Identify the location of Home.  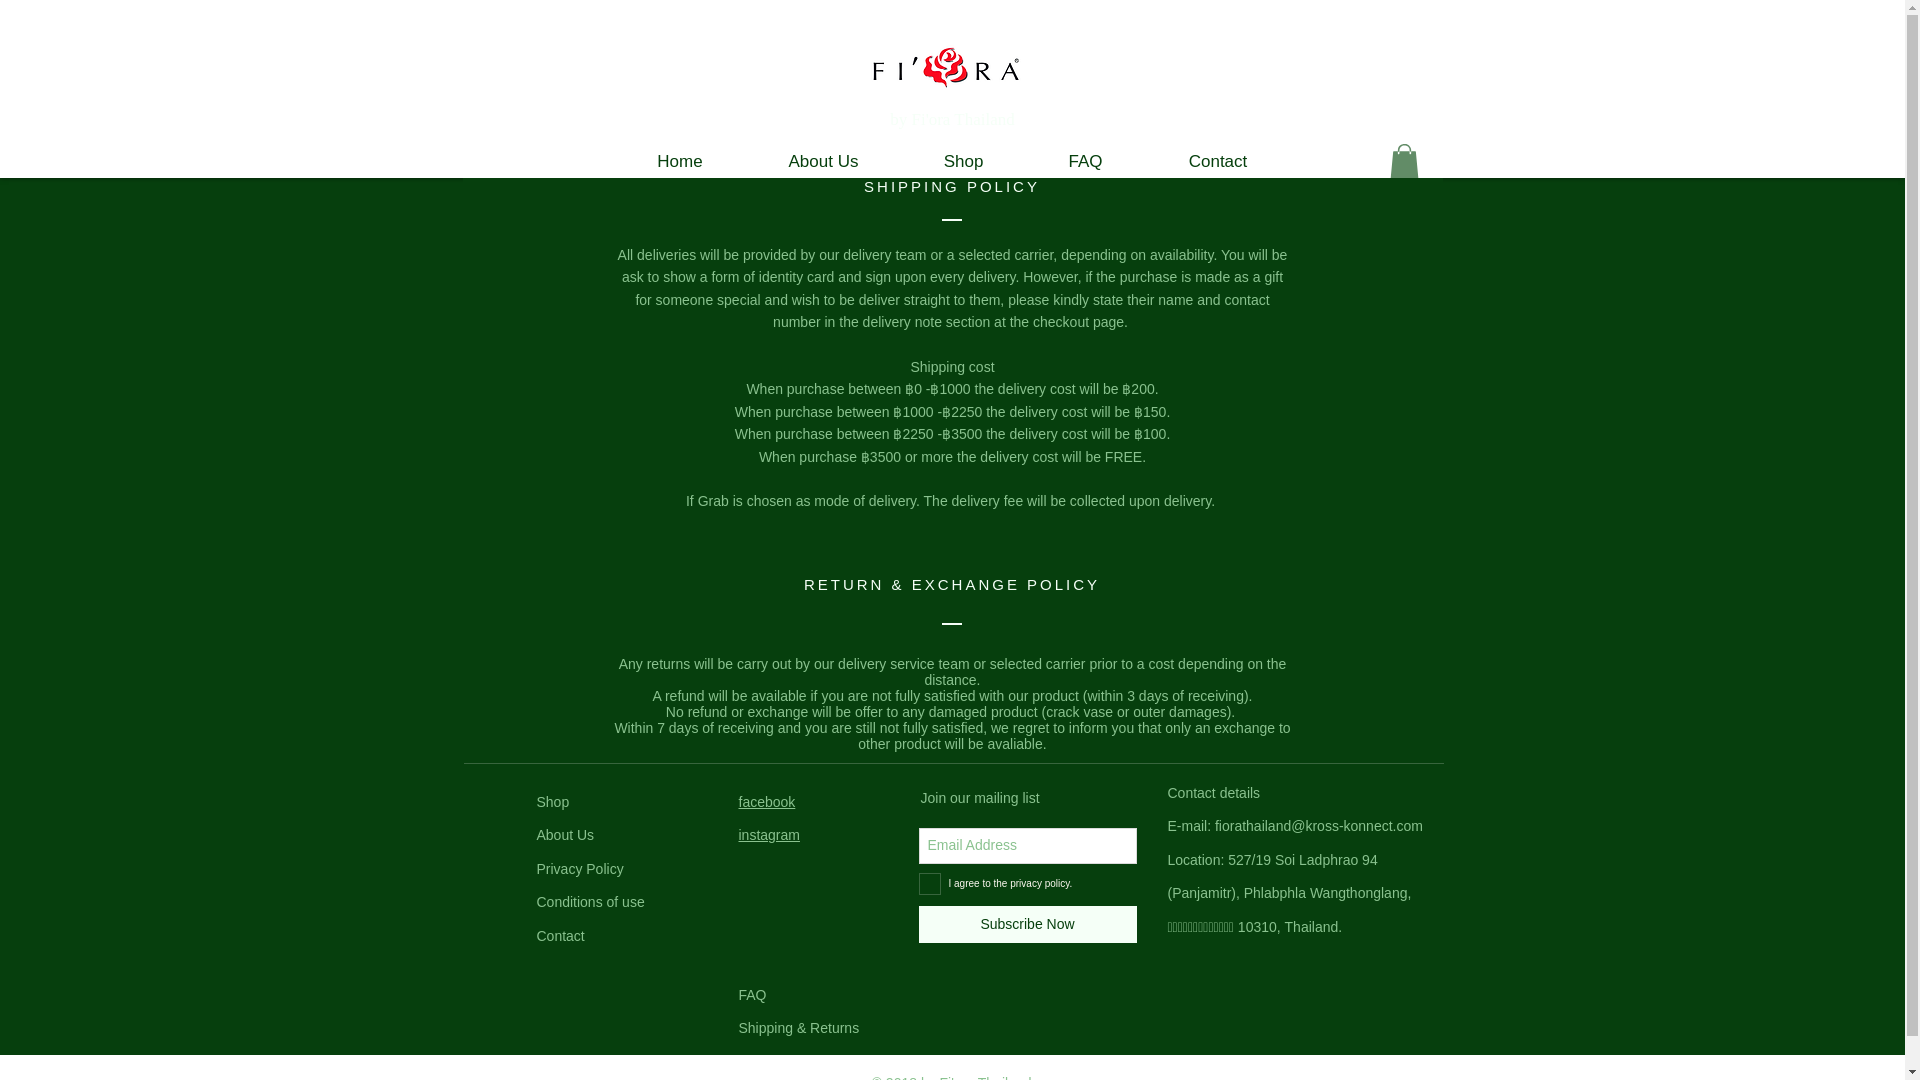
(679, 161).